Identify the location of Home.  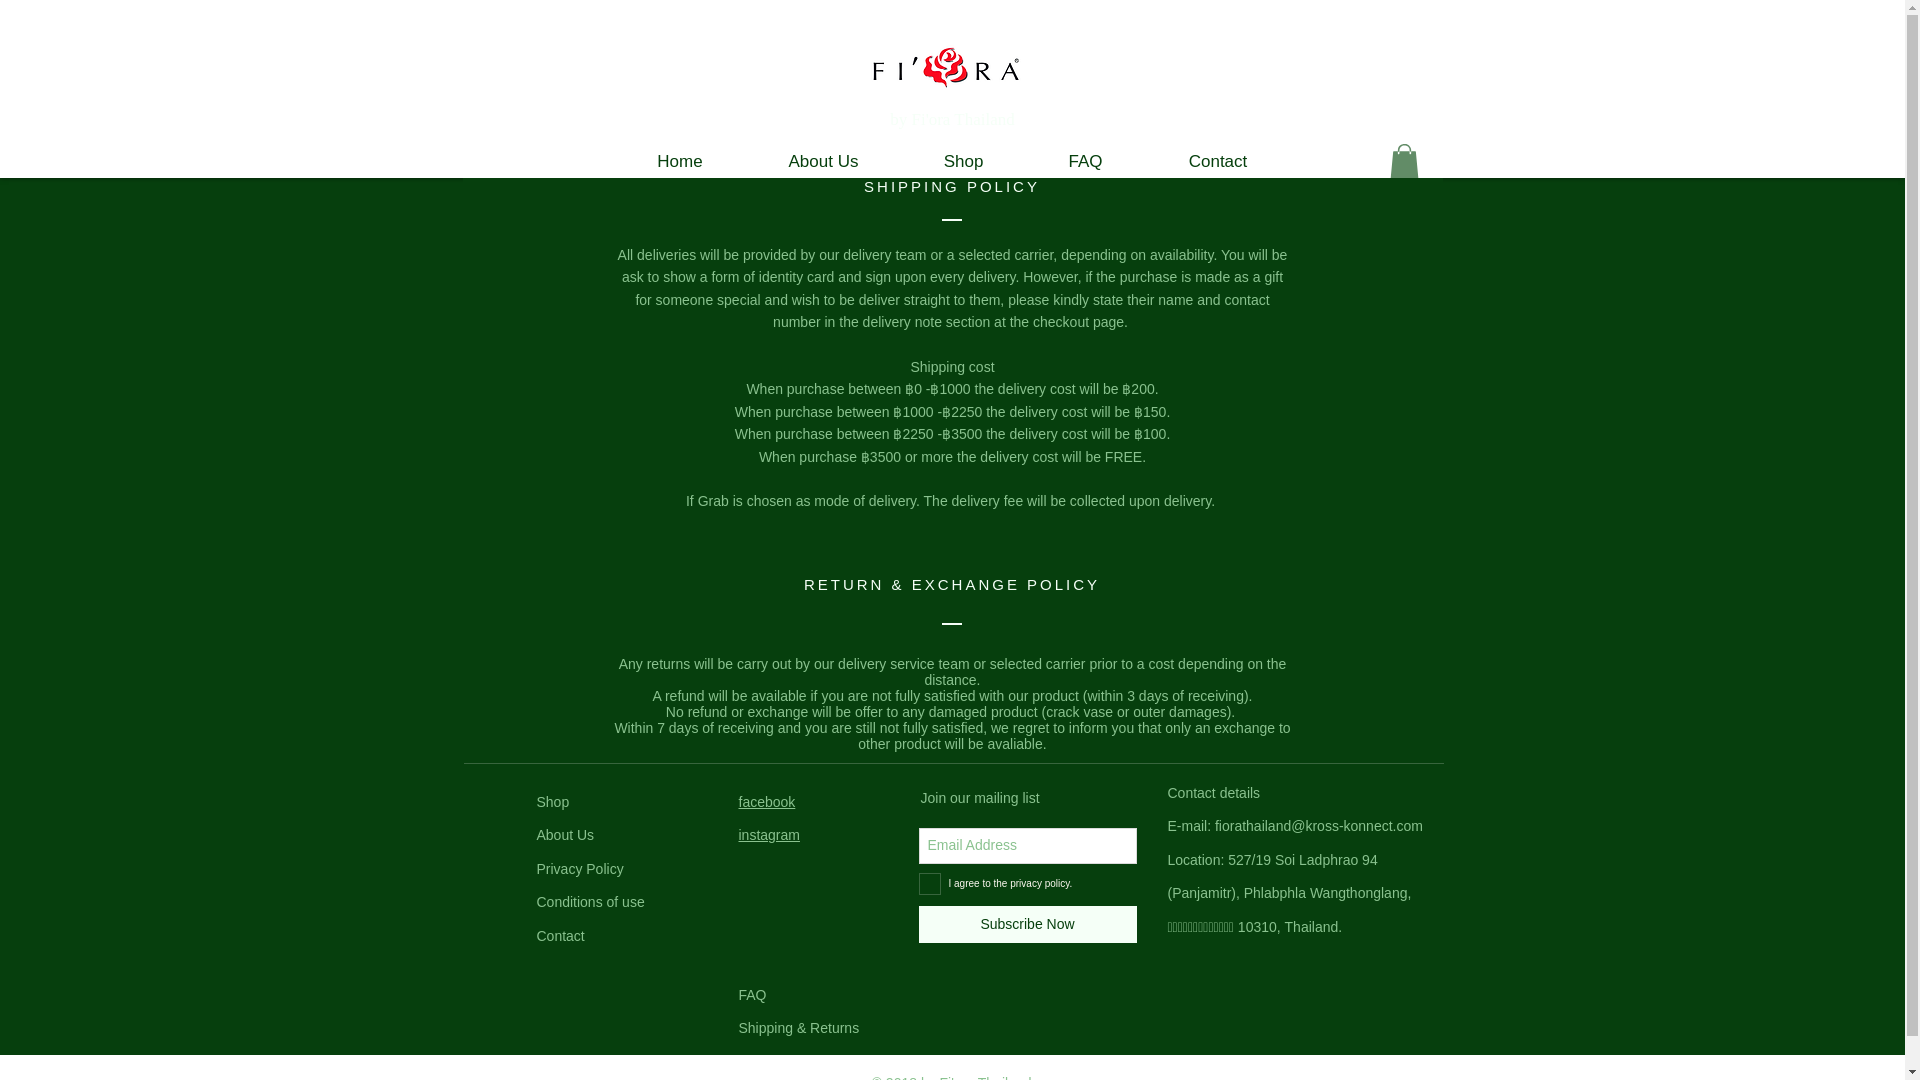
(679, 161).